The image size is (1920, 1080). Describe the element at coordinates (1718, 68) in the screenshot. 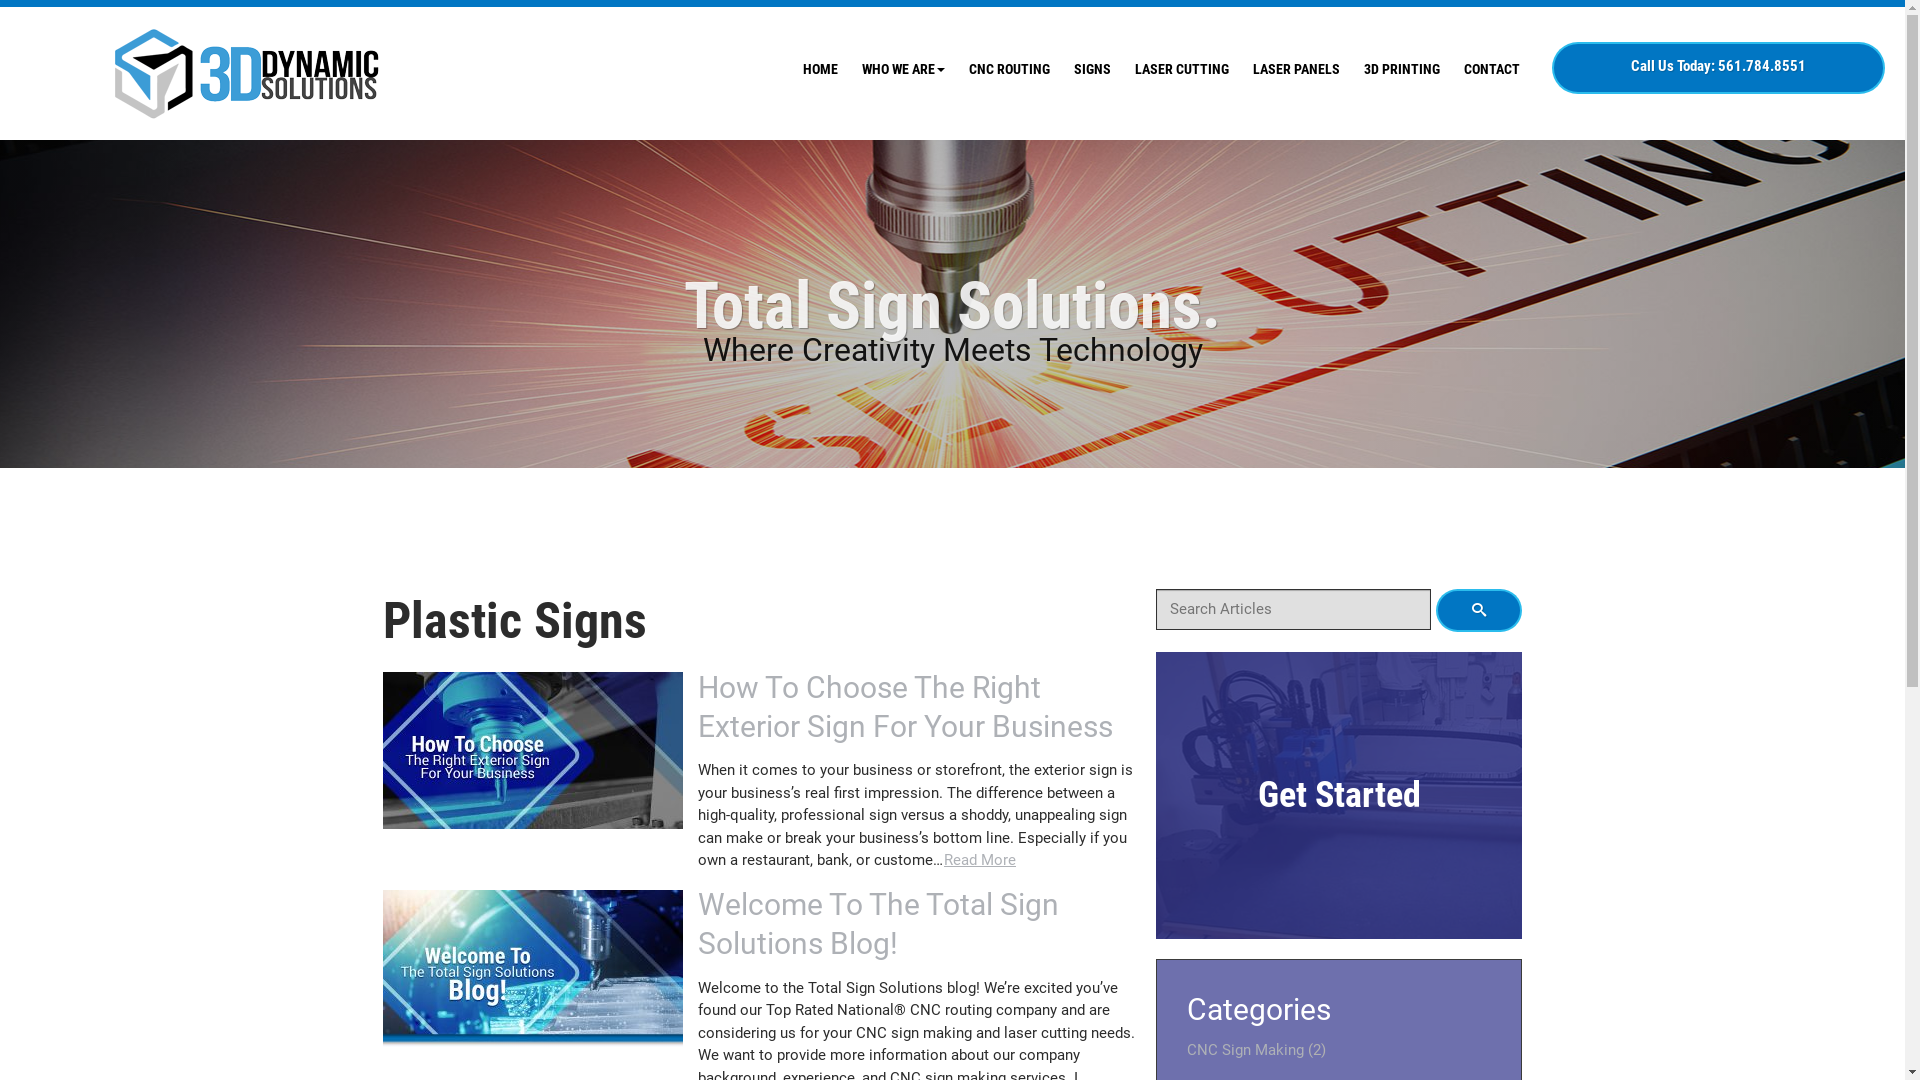

I see `Call Us Today: 561.784.8551` at that location.